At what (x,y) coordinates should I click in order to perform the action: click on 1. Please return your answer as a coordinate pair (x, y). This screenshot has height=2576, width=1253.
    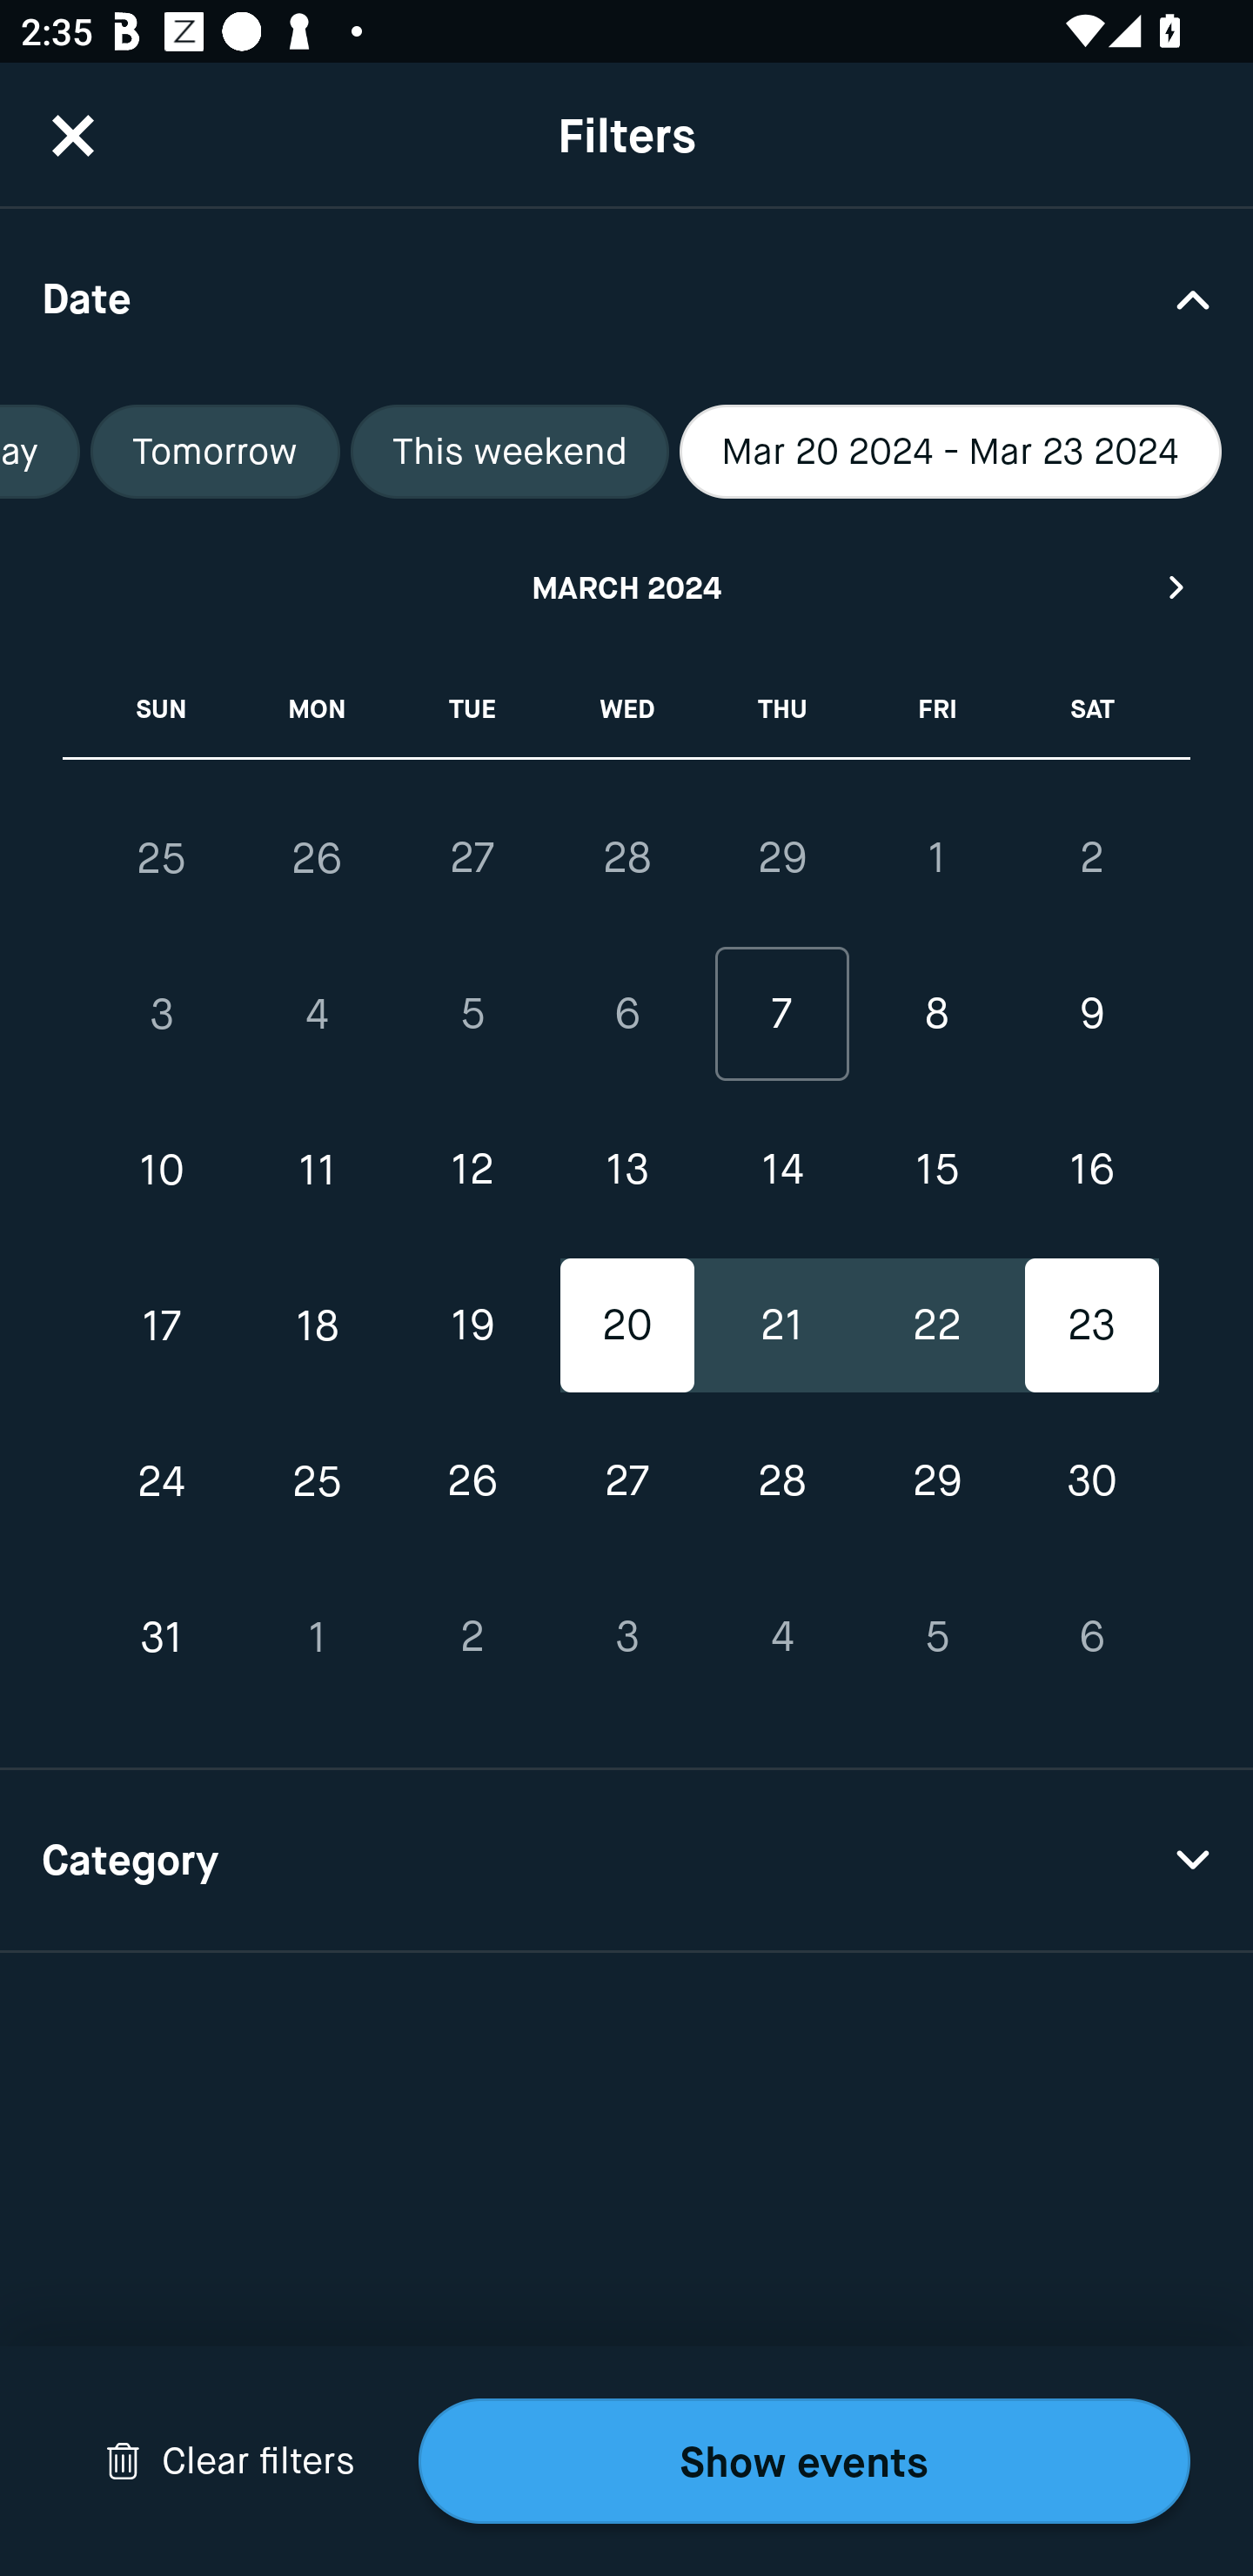
    Looking at the image, I should click on (317, 1636).